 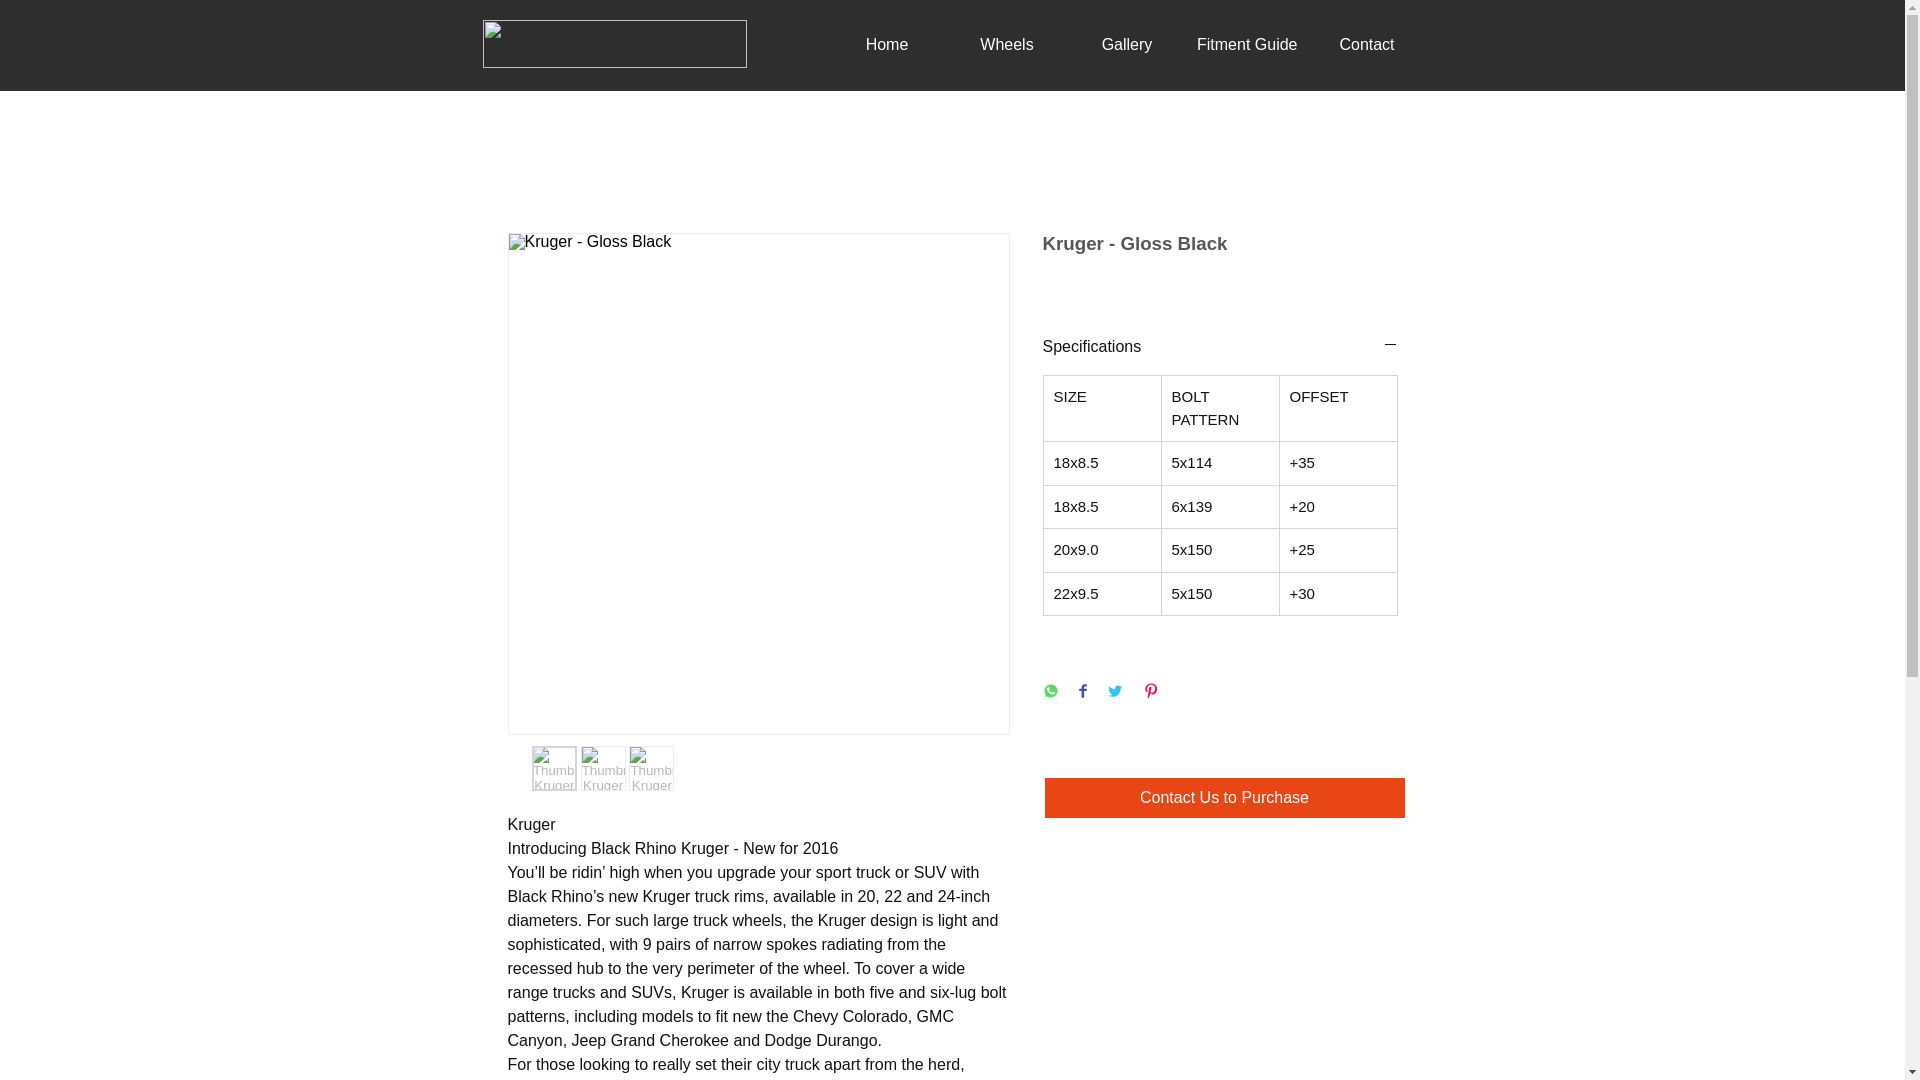 I want to click on Fitment Guide, so click(x=1246, y=45).